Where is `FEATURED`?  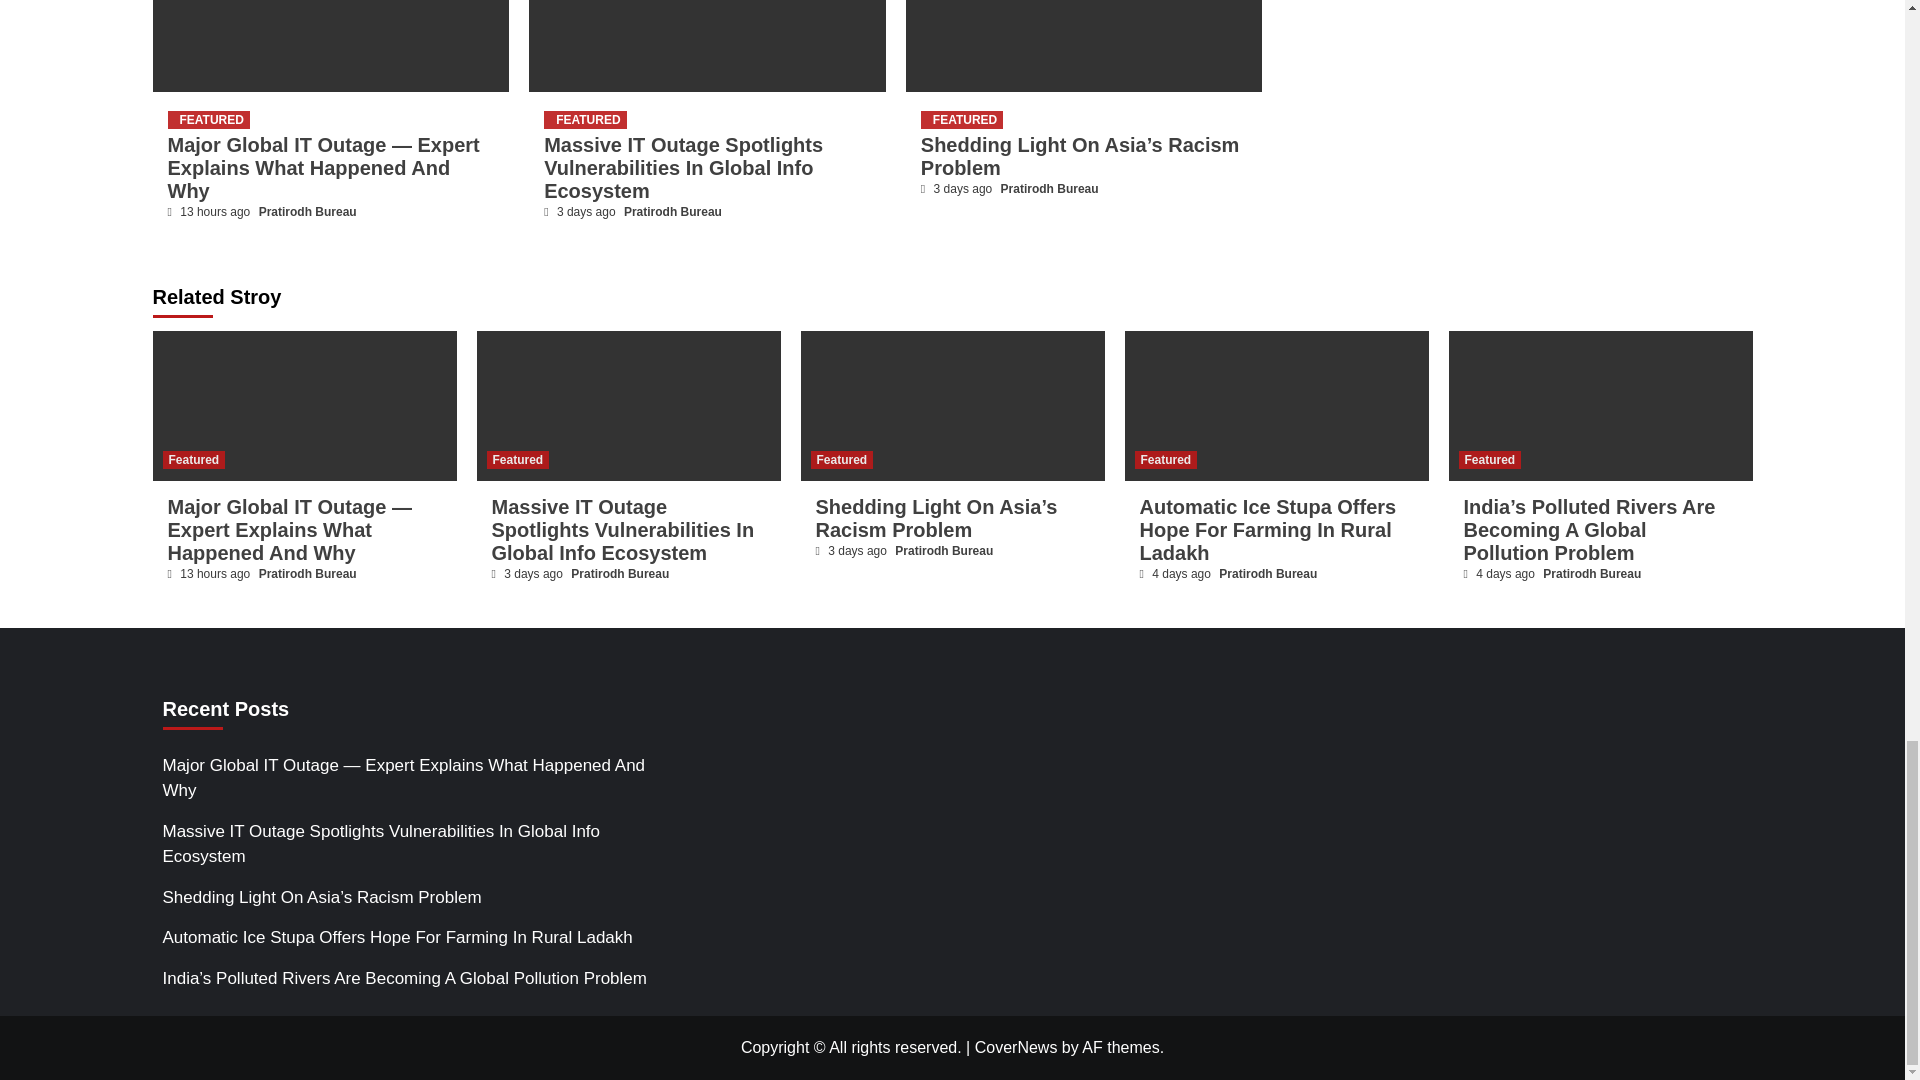
FEATURED is located at coordinates (584, 120).